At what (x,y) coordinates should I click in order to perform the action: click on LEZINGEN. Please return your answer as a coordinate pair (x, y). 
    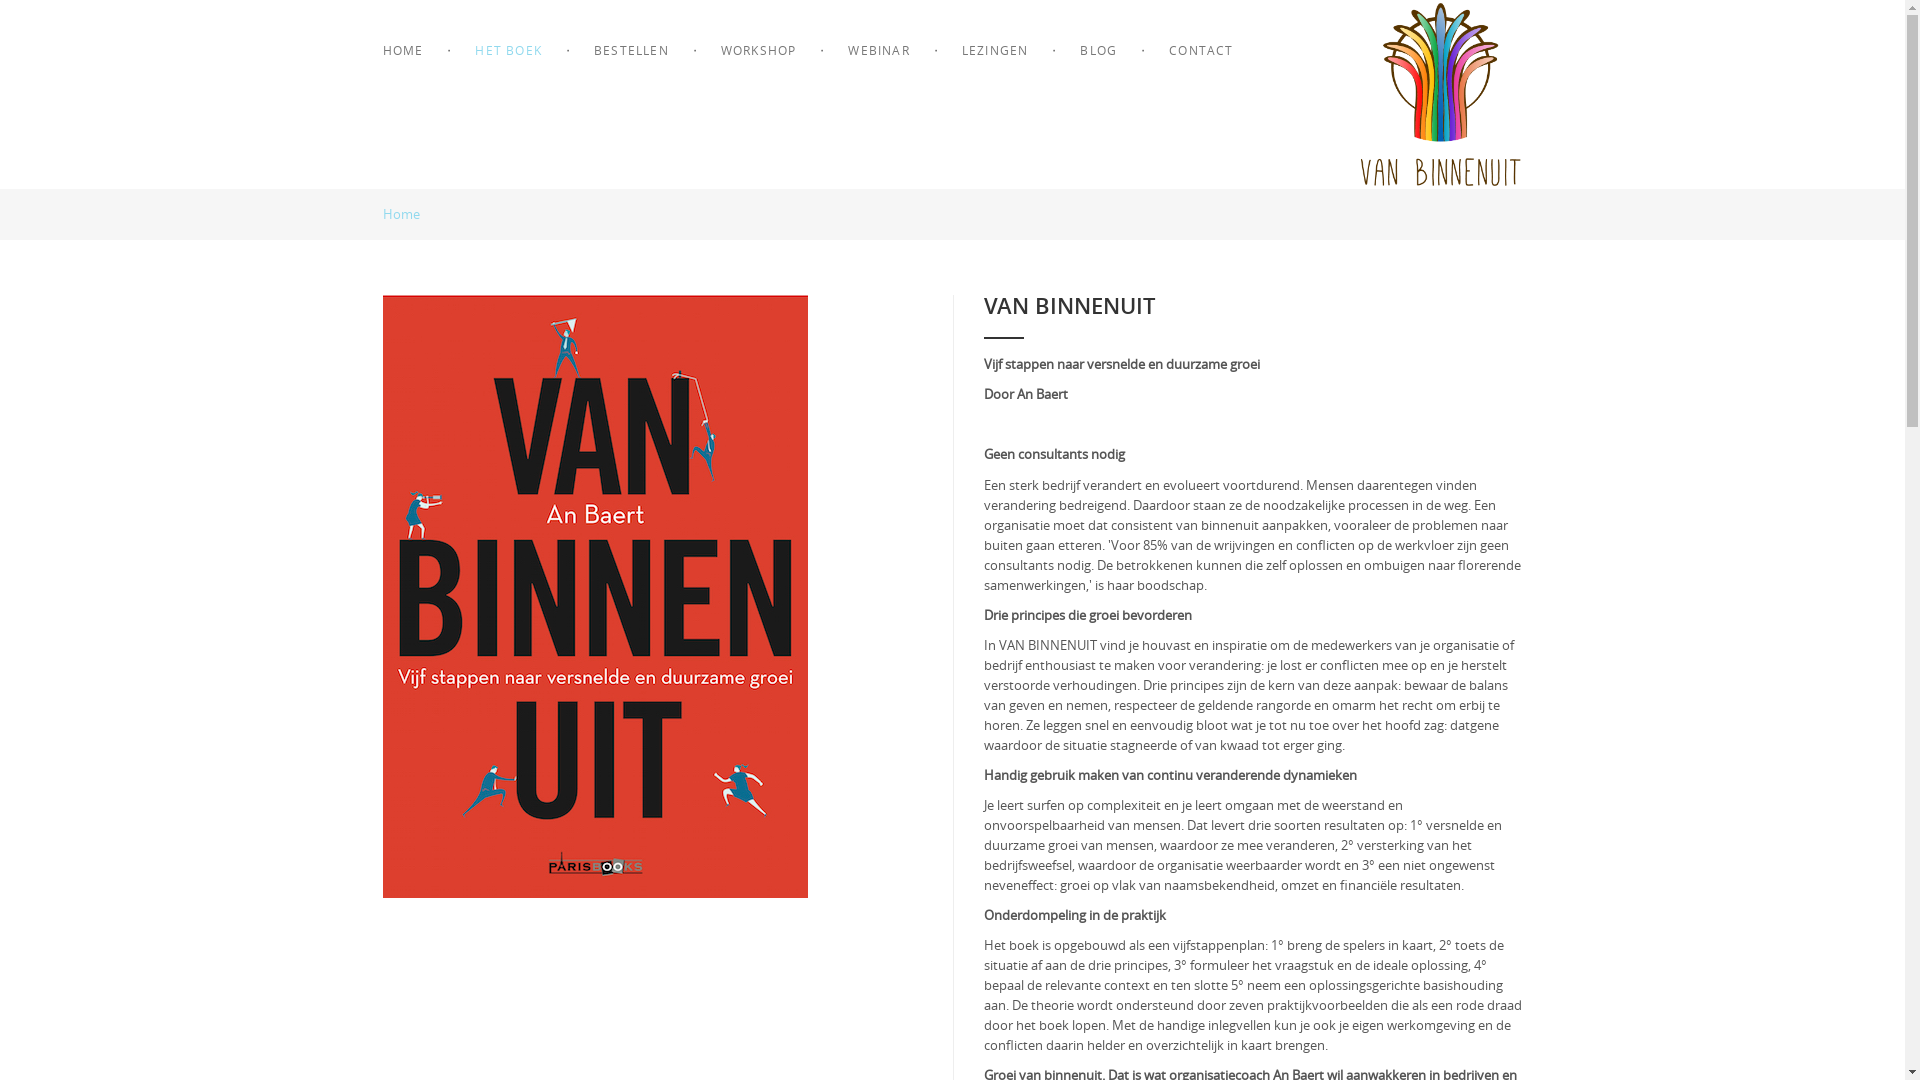
    Looking at the image, I should click on (996, 50).